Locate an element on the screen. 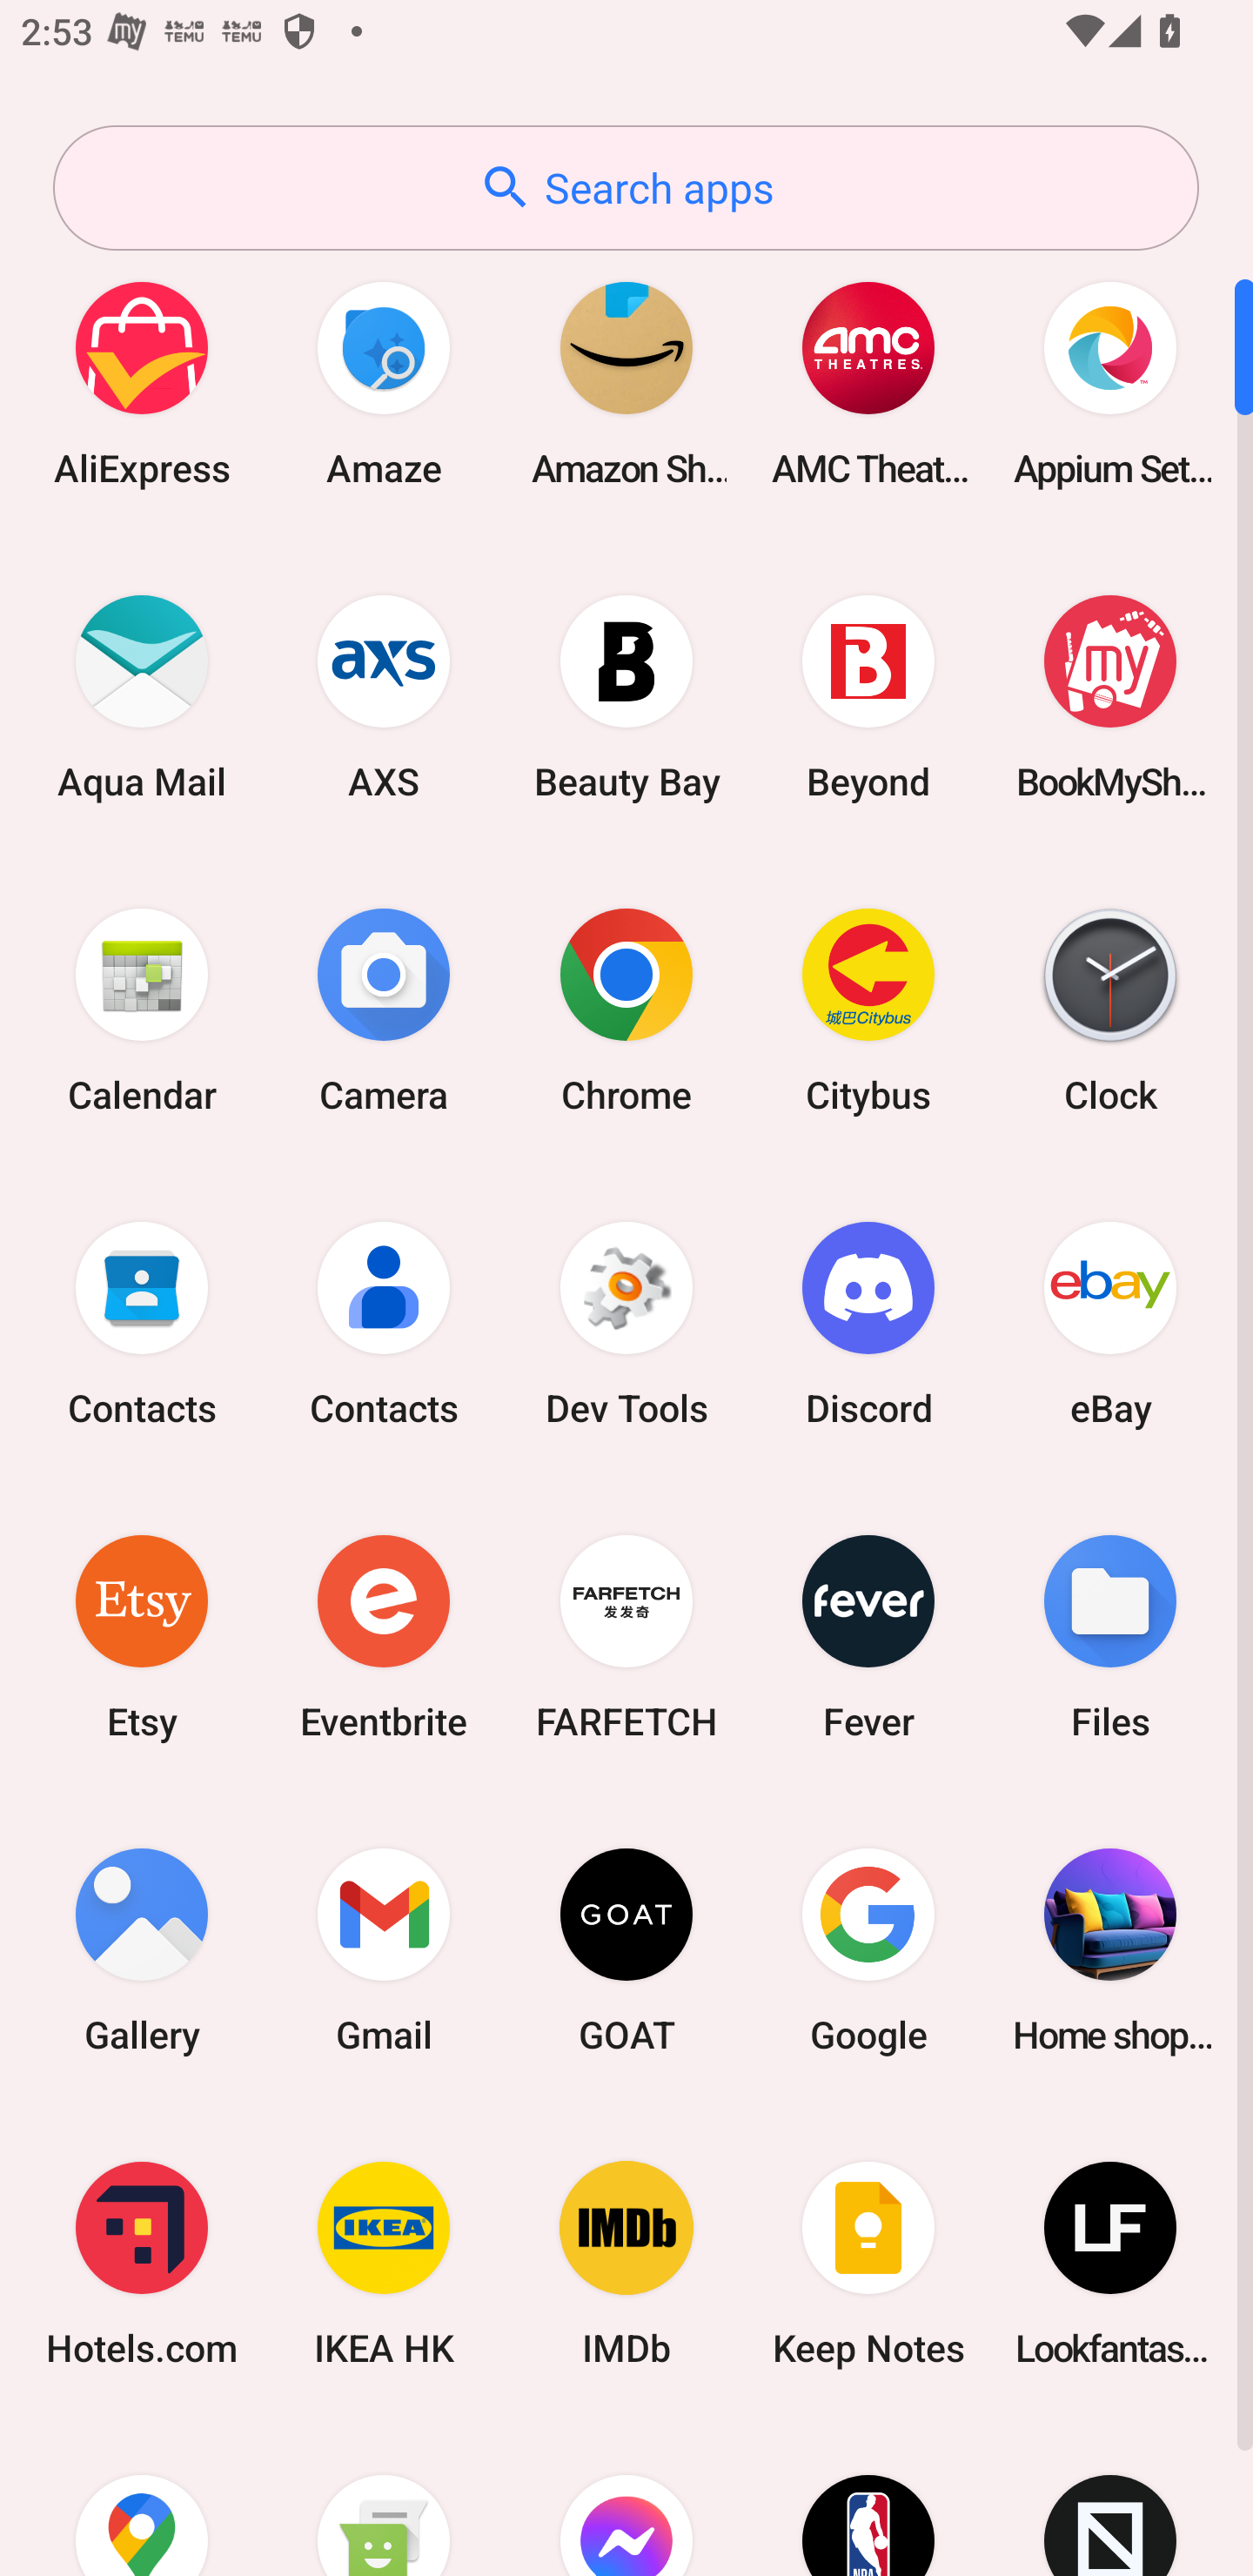 This screenshot has width=1253, height=2576. Calendar is located at coordinates (142, 1010).